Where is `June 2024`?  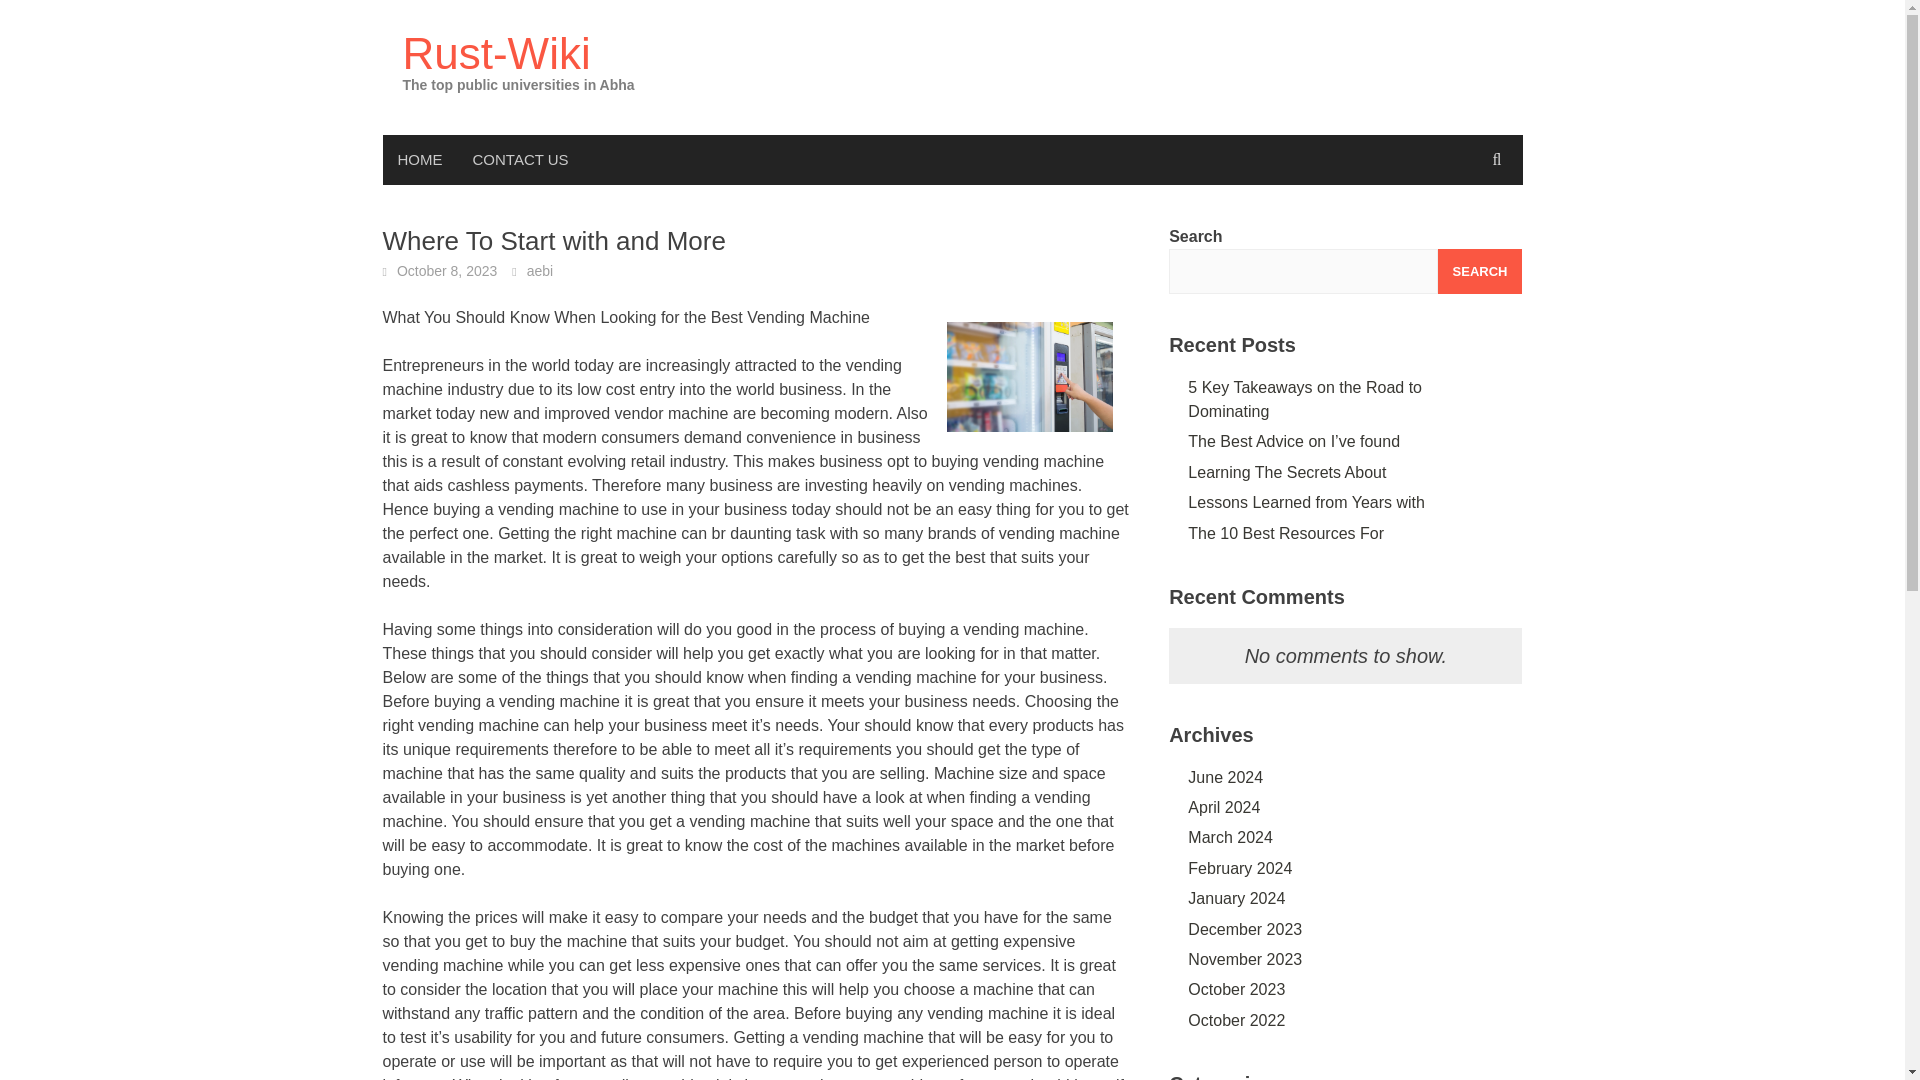
June 2024 is located at coordinates (1226, 777).